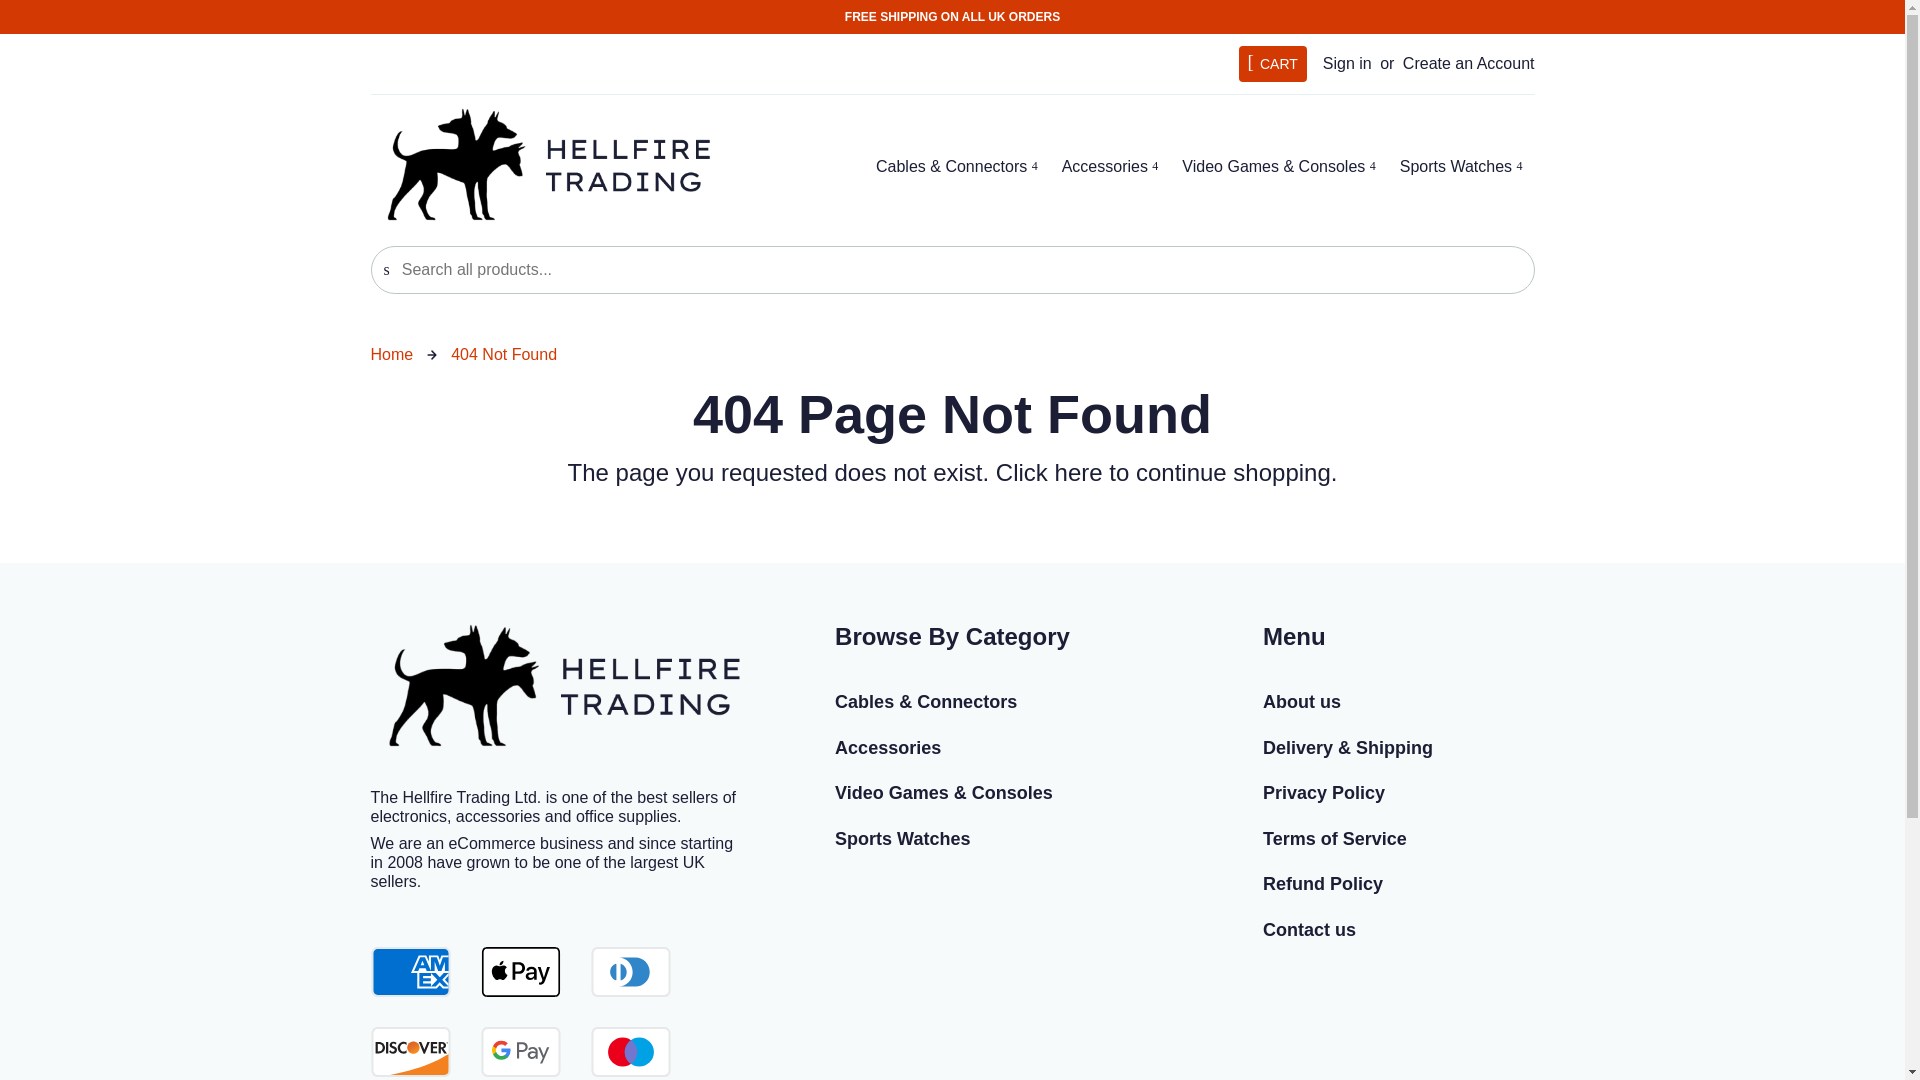 The width and height of the screenshot is (1920, 1080). What do you see at coordinates (391, 354) in the screenshot?
I see `Back to the frontpage` at bounding box center [391, 354].